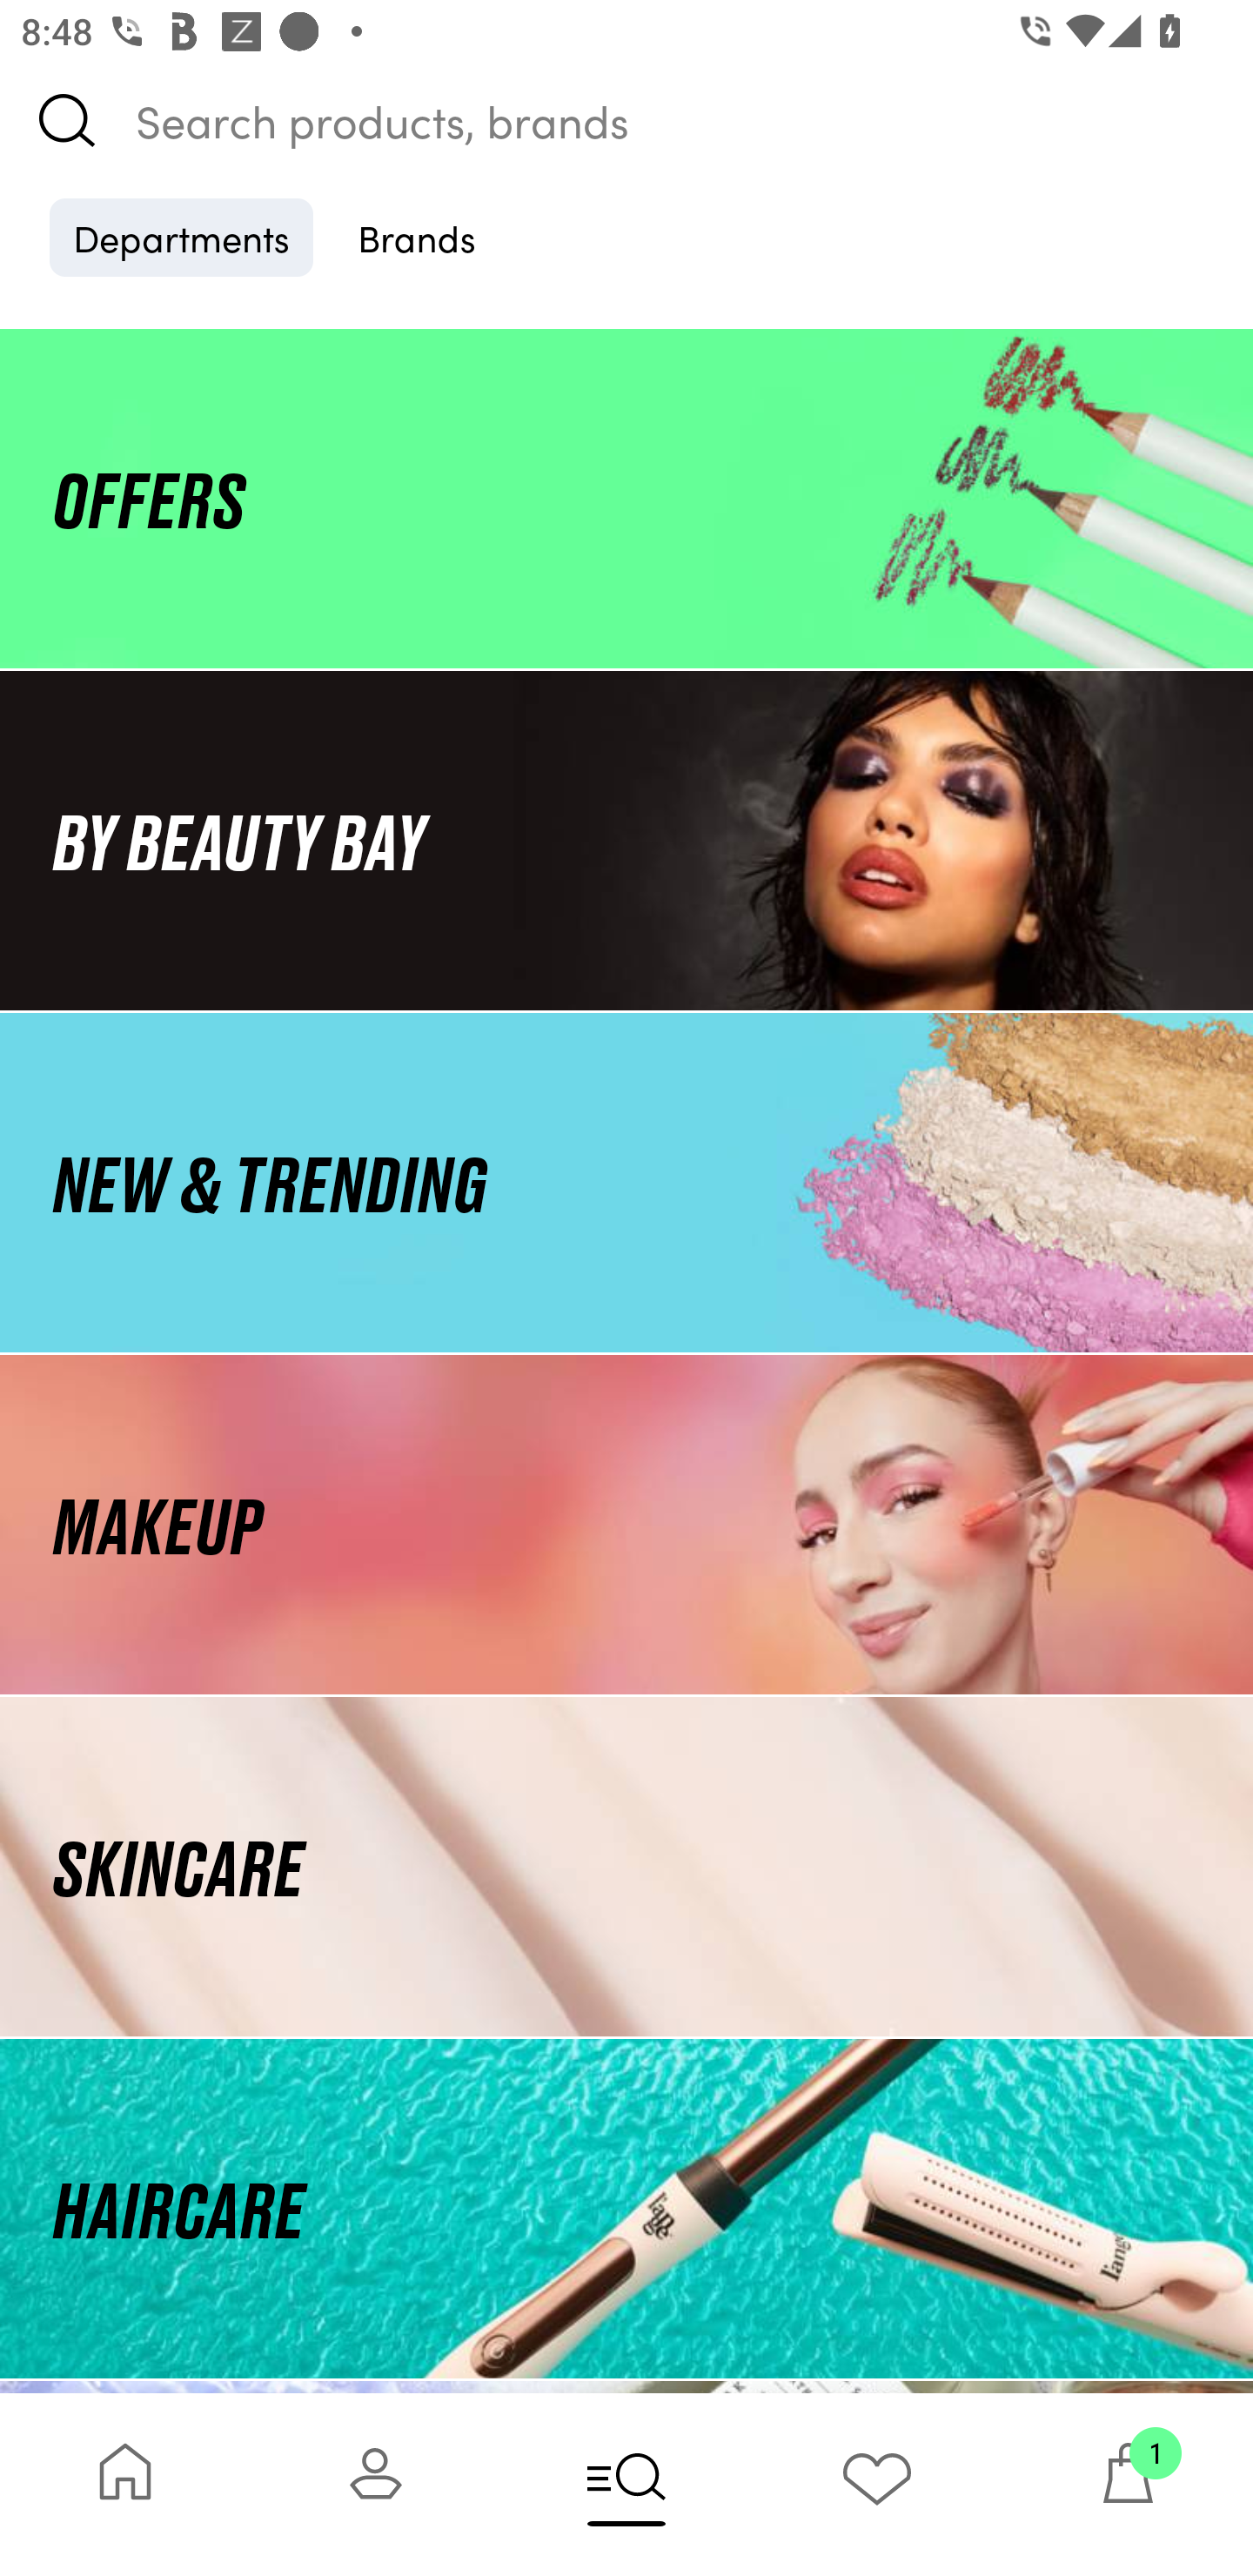  I want to click on OFFERS, so click(626, 498).